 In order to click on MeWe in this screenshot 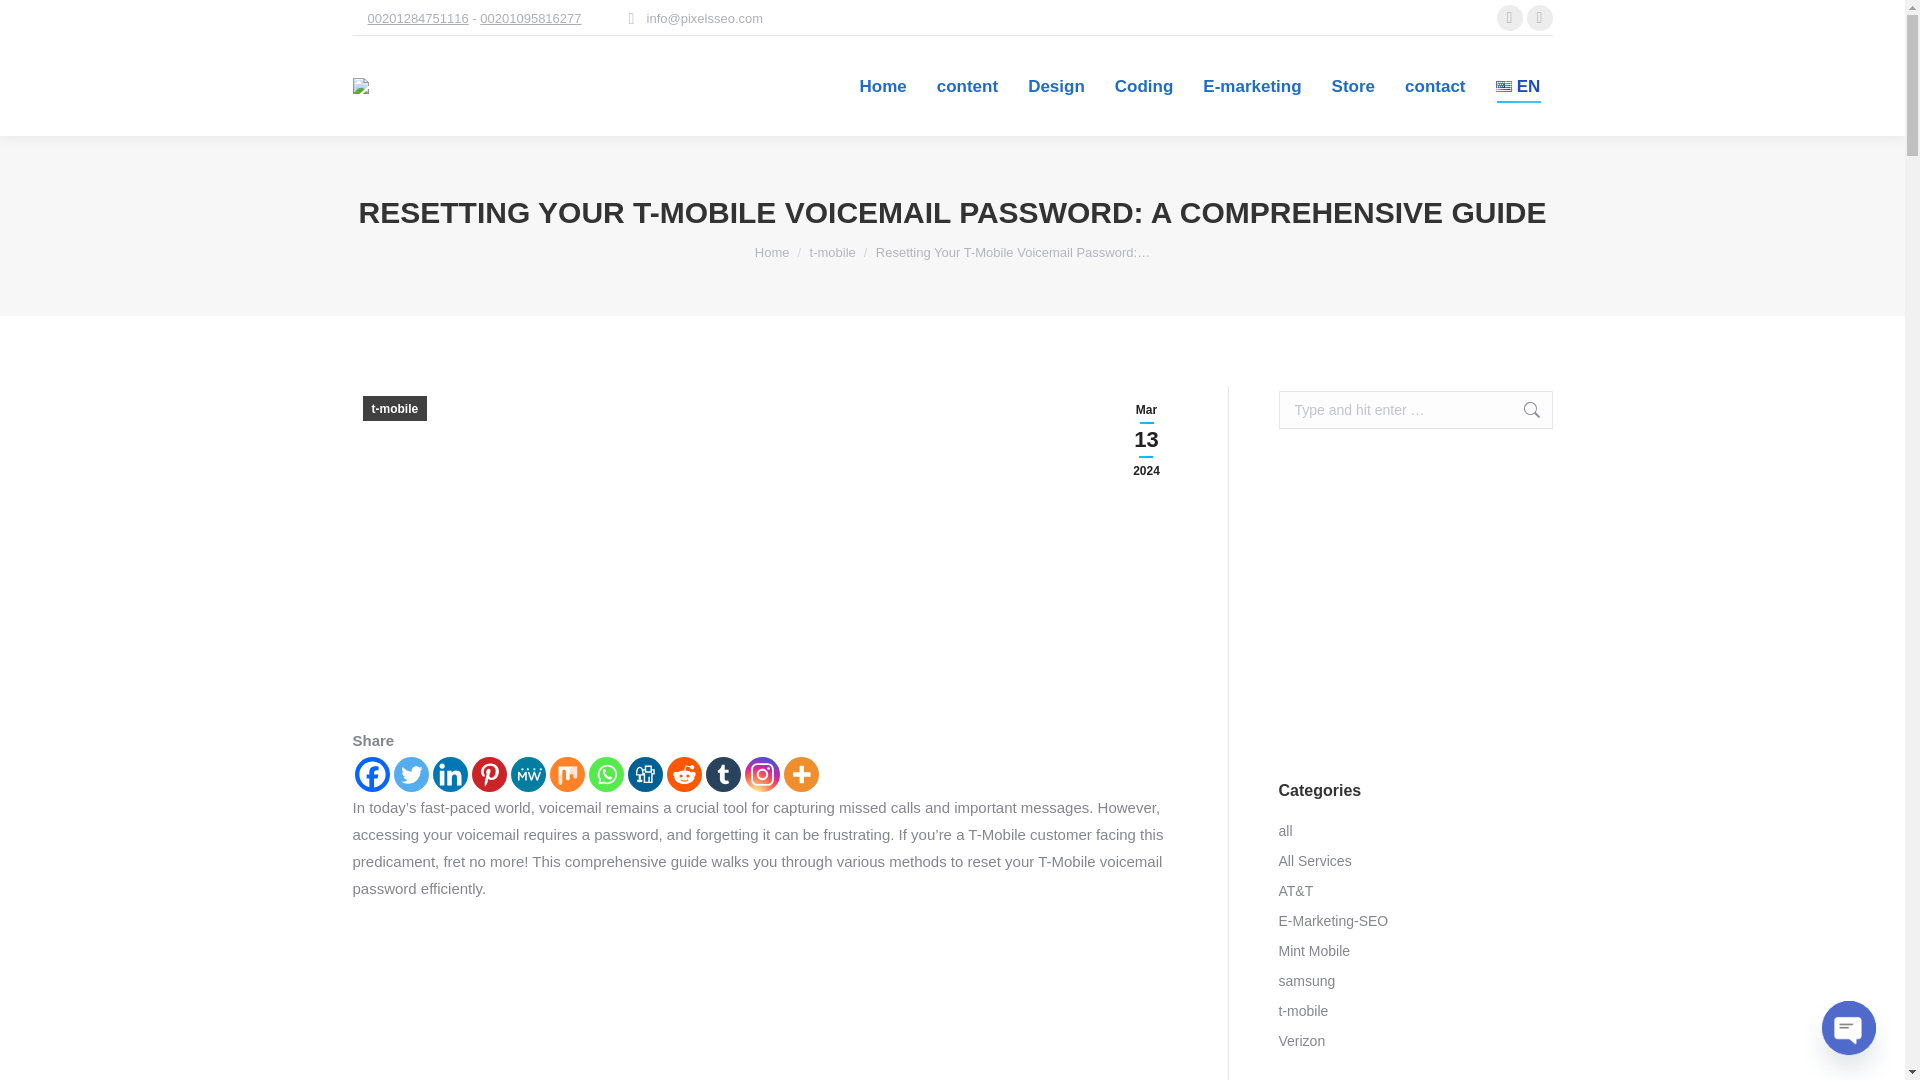, I will do `click(528, 774)`.